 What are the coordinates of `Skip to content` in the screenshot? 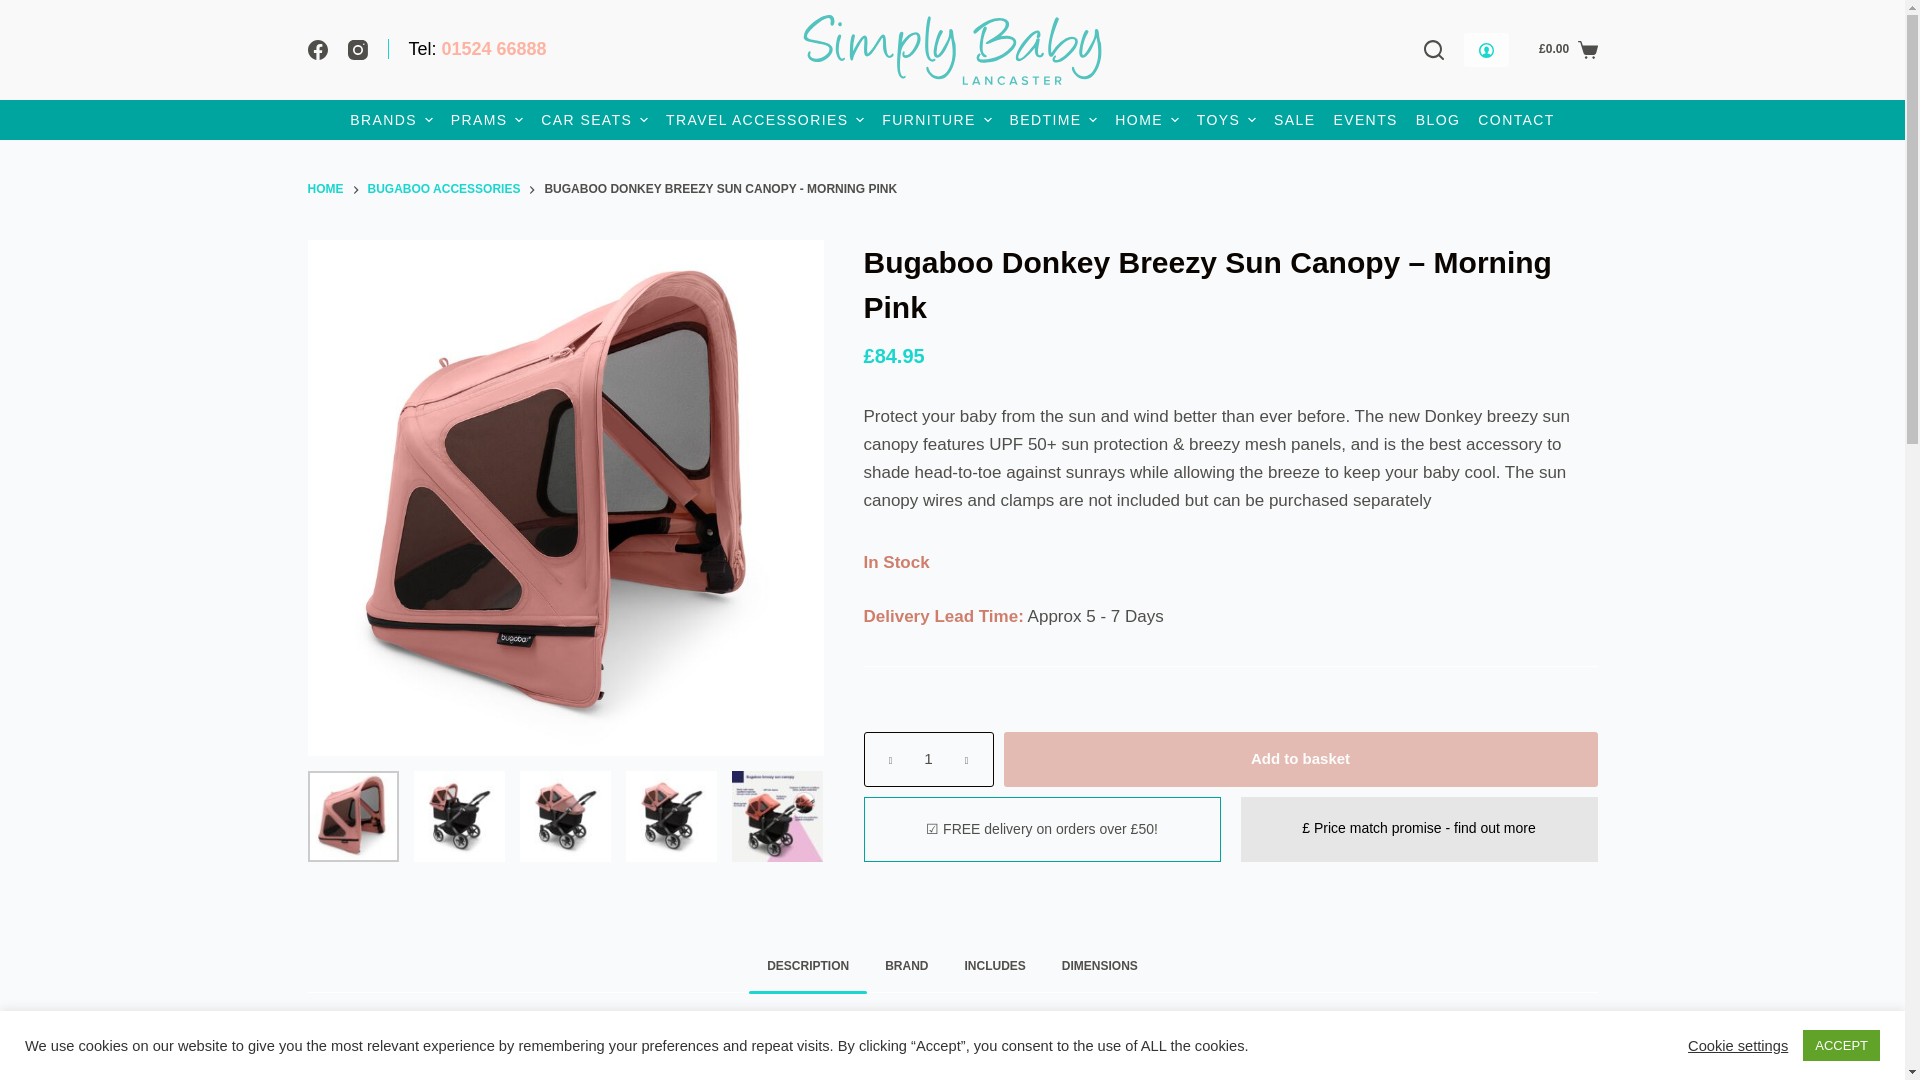 It's located at (20, 10).